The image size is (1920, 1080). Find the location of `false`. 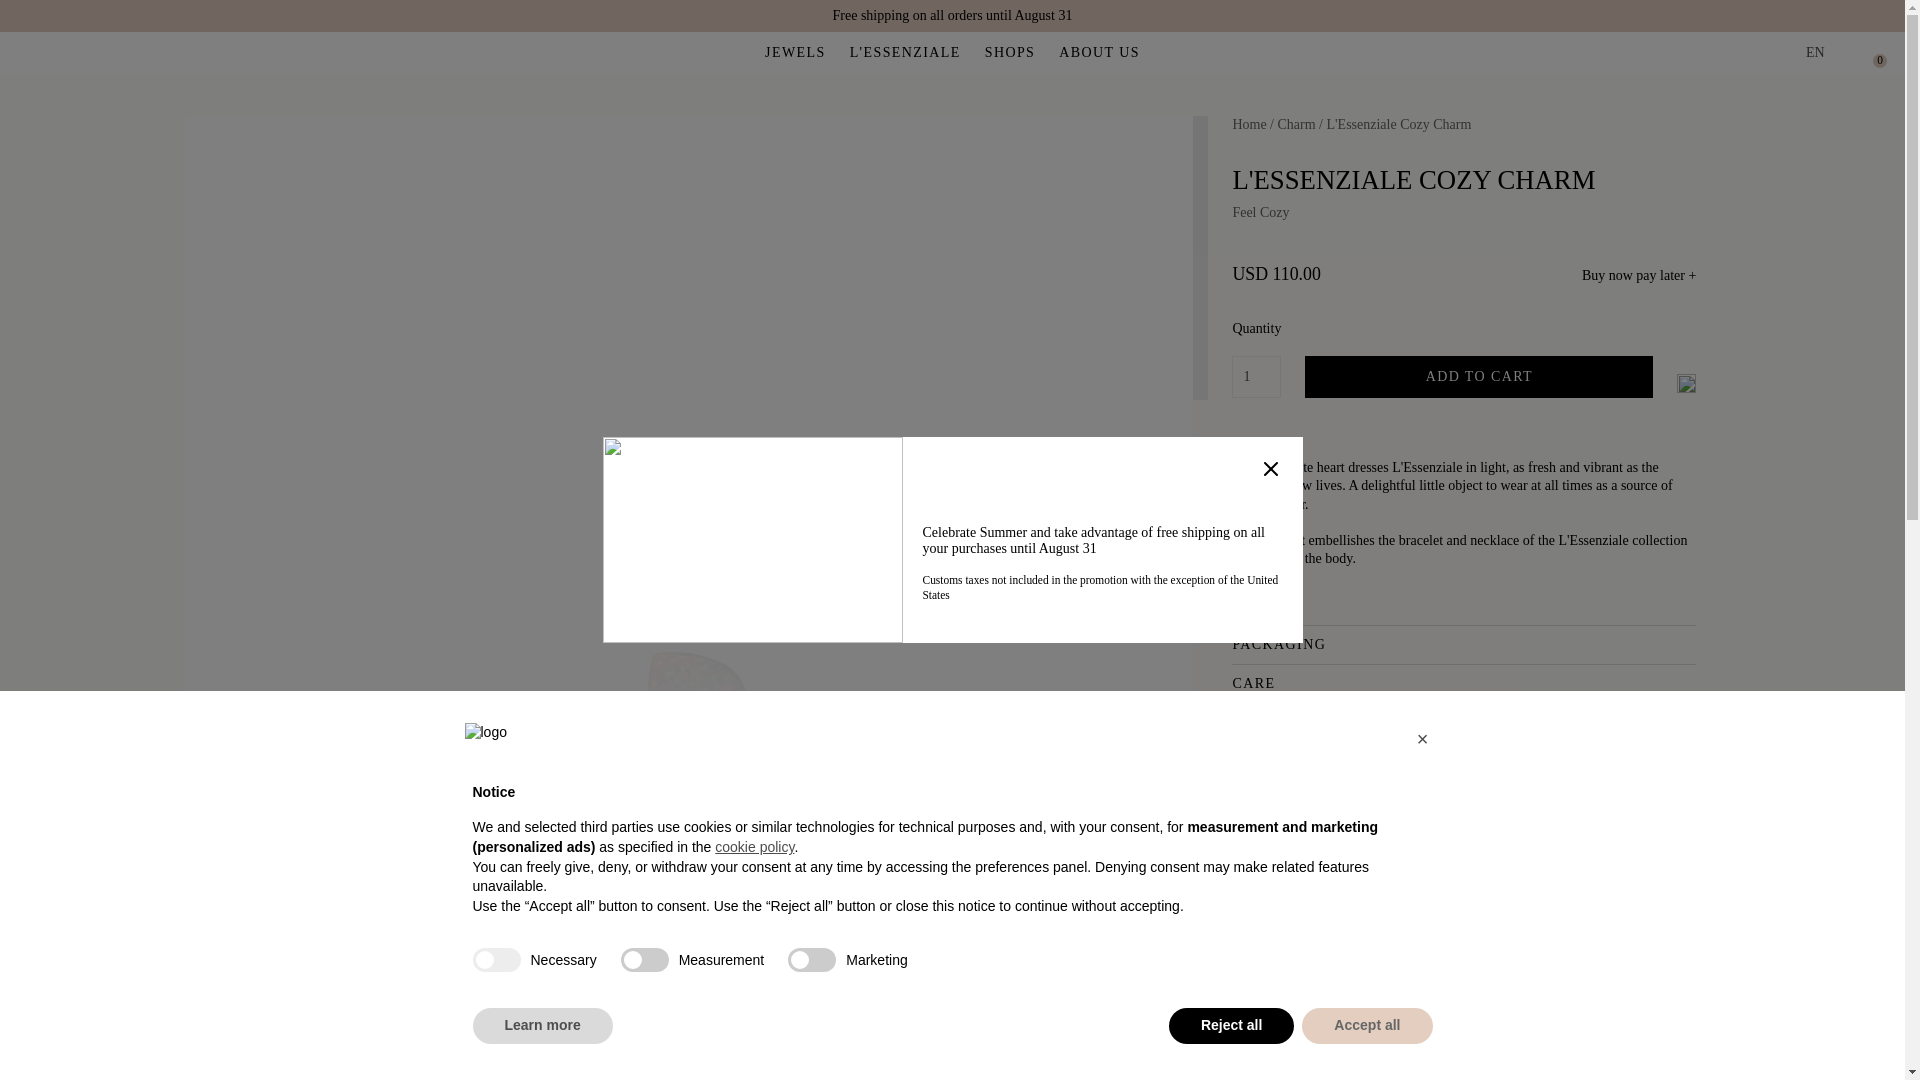

false is located at coordinates (644, 960).